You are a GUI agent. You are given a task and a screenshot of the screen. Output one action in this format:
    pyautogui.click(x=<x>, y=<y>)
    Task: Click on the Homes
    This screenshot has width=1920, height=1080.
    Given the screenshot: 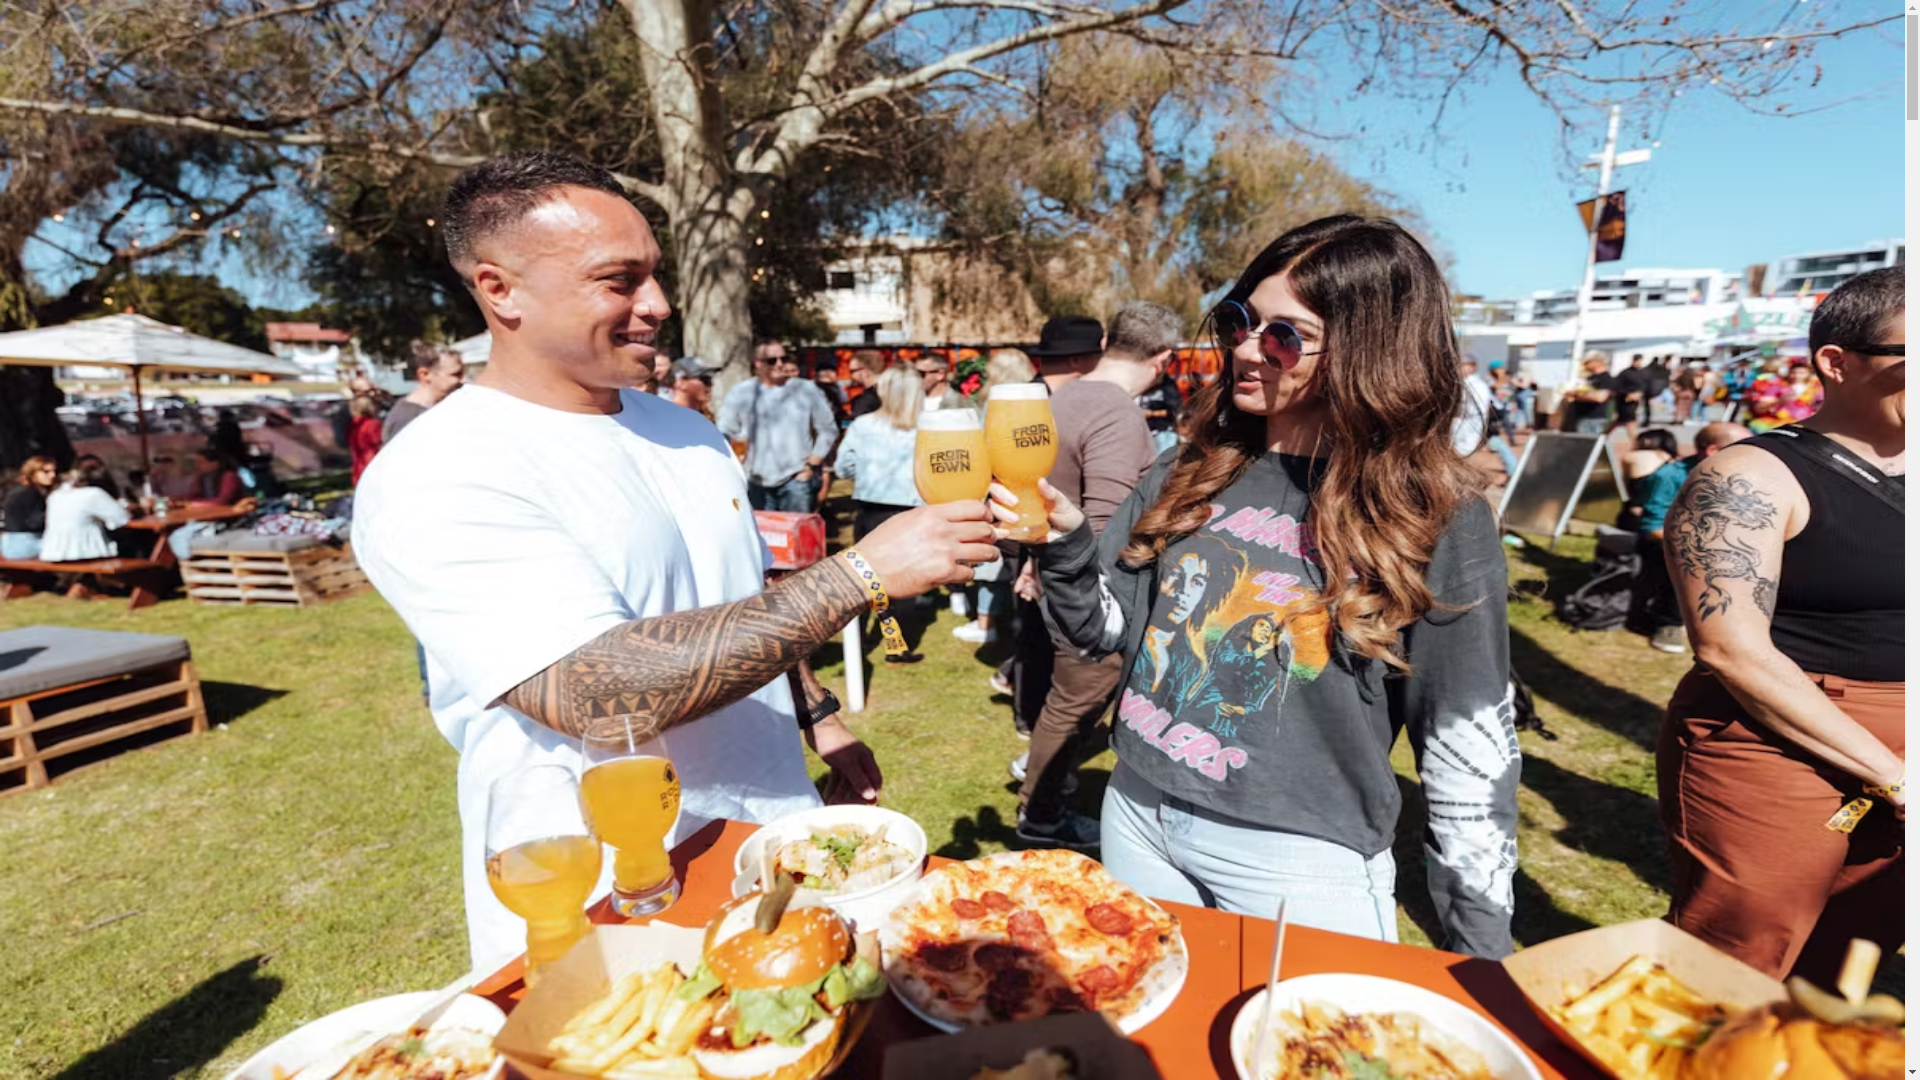 What is the action you would take?
    pyautogui.click(x=70, y=468)
    